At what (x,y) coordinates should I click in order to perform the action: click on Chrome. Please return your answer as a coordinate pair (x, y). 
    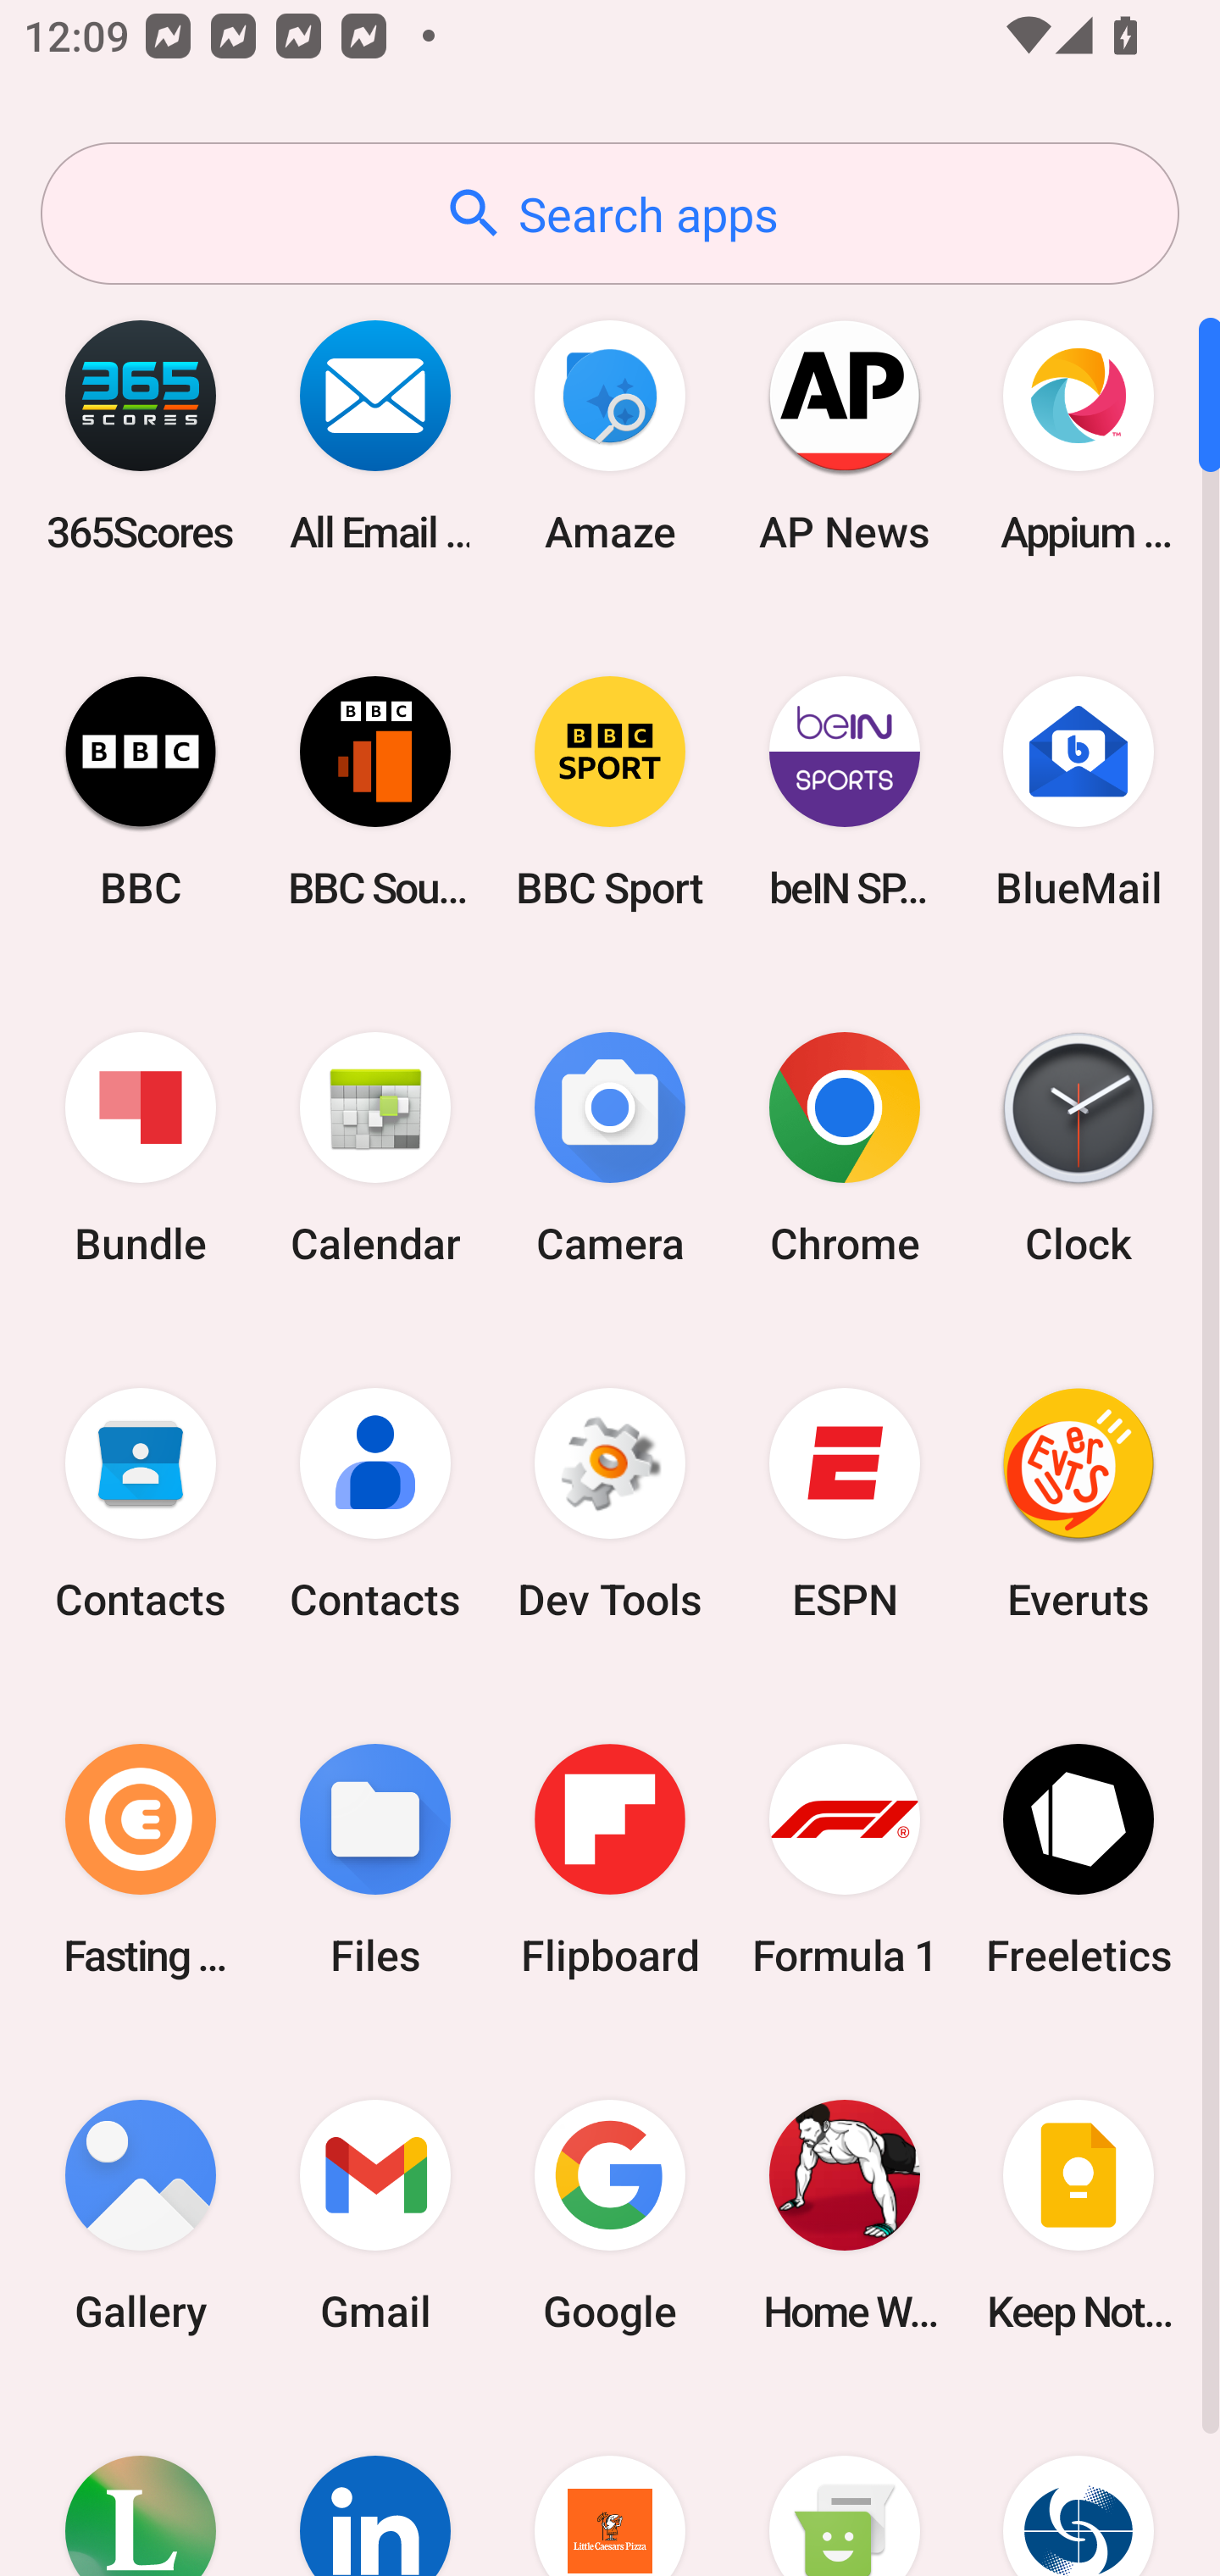
    Looking at the image, I should click on (844, 1149).